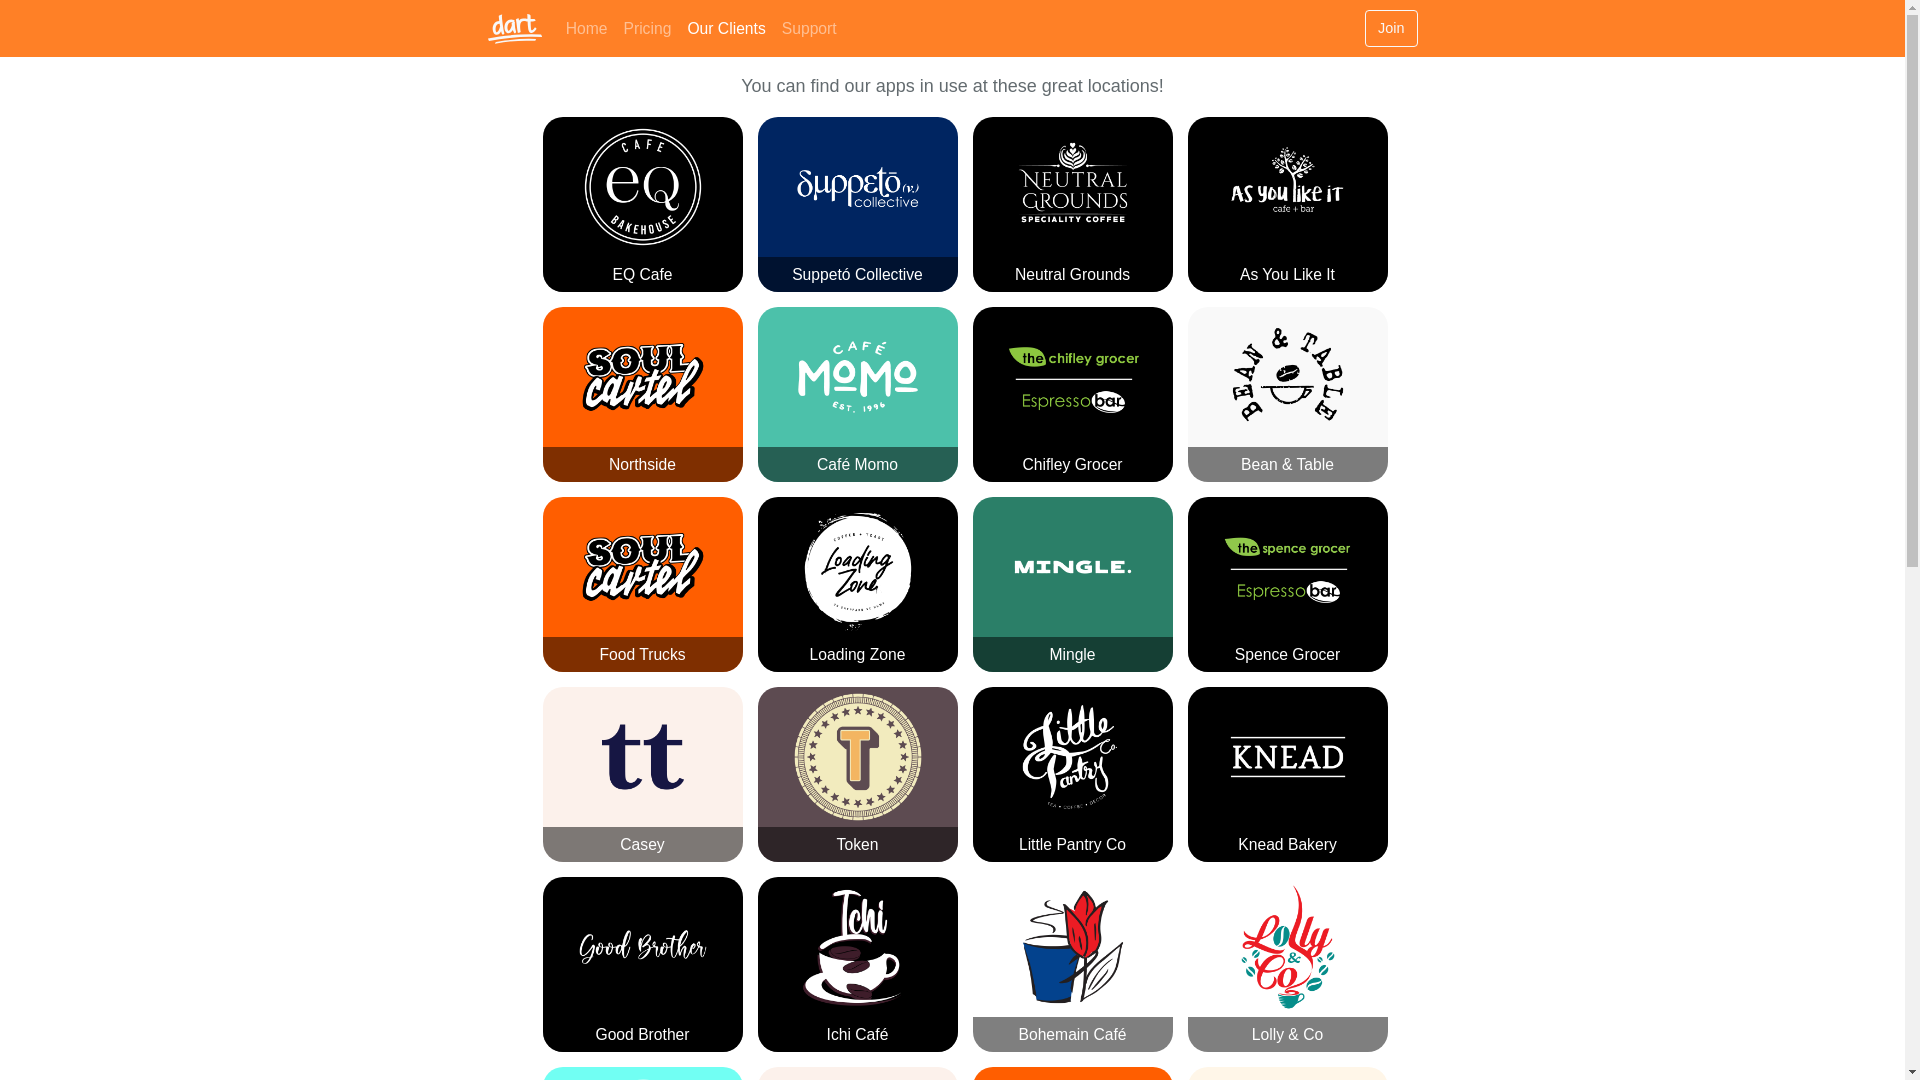 The image size is (1920, 1080). Describe the element at coordinates (1288, 964) in the screenshot. I see `Lolly & Co` at that location.